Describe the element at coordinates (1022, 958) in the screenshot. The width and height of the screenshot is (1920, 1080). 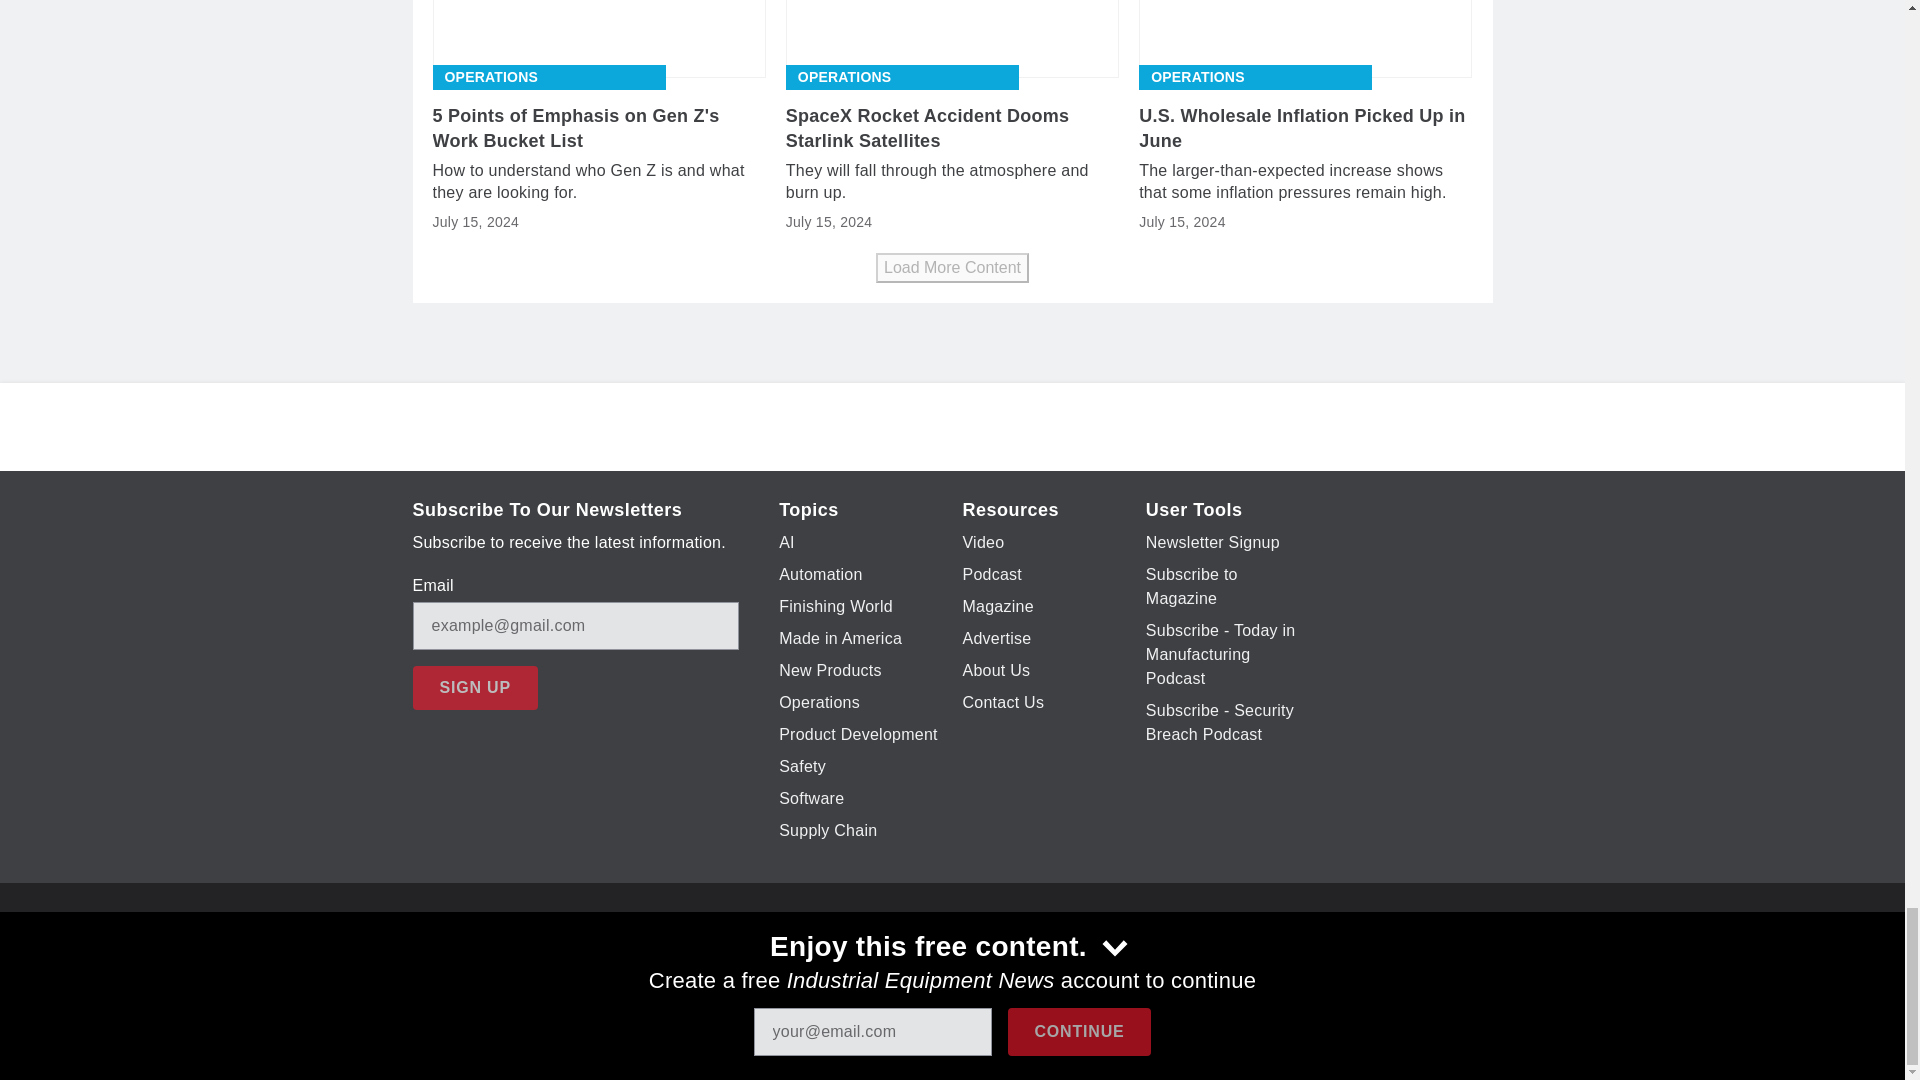
I see `LinkedIn icon` at that location.